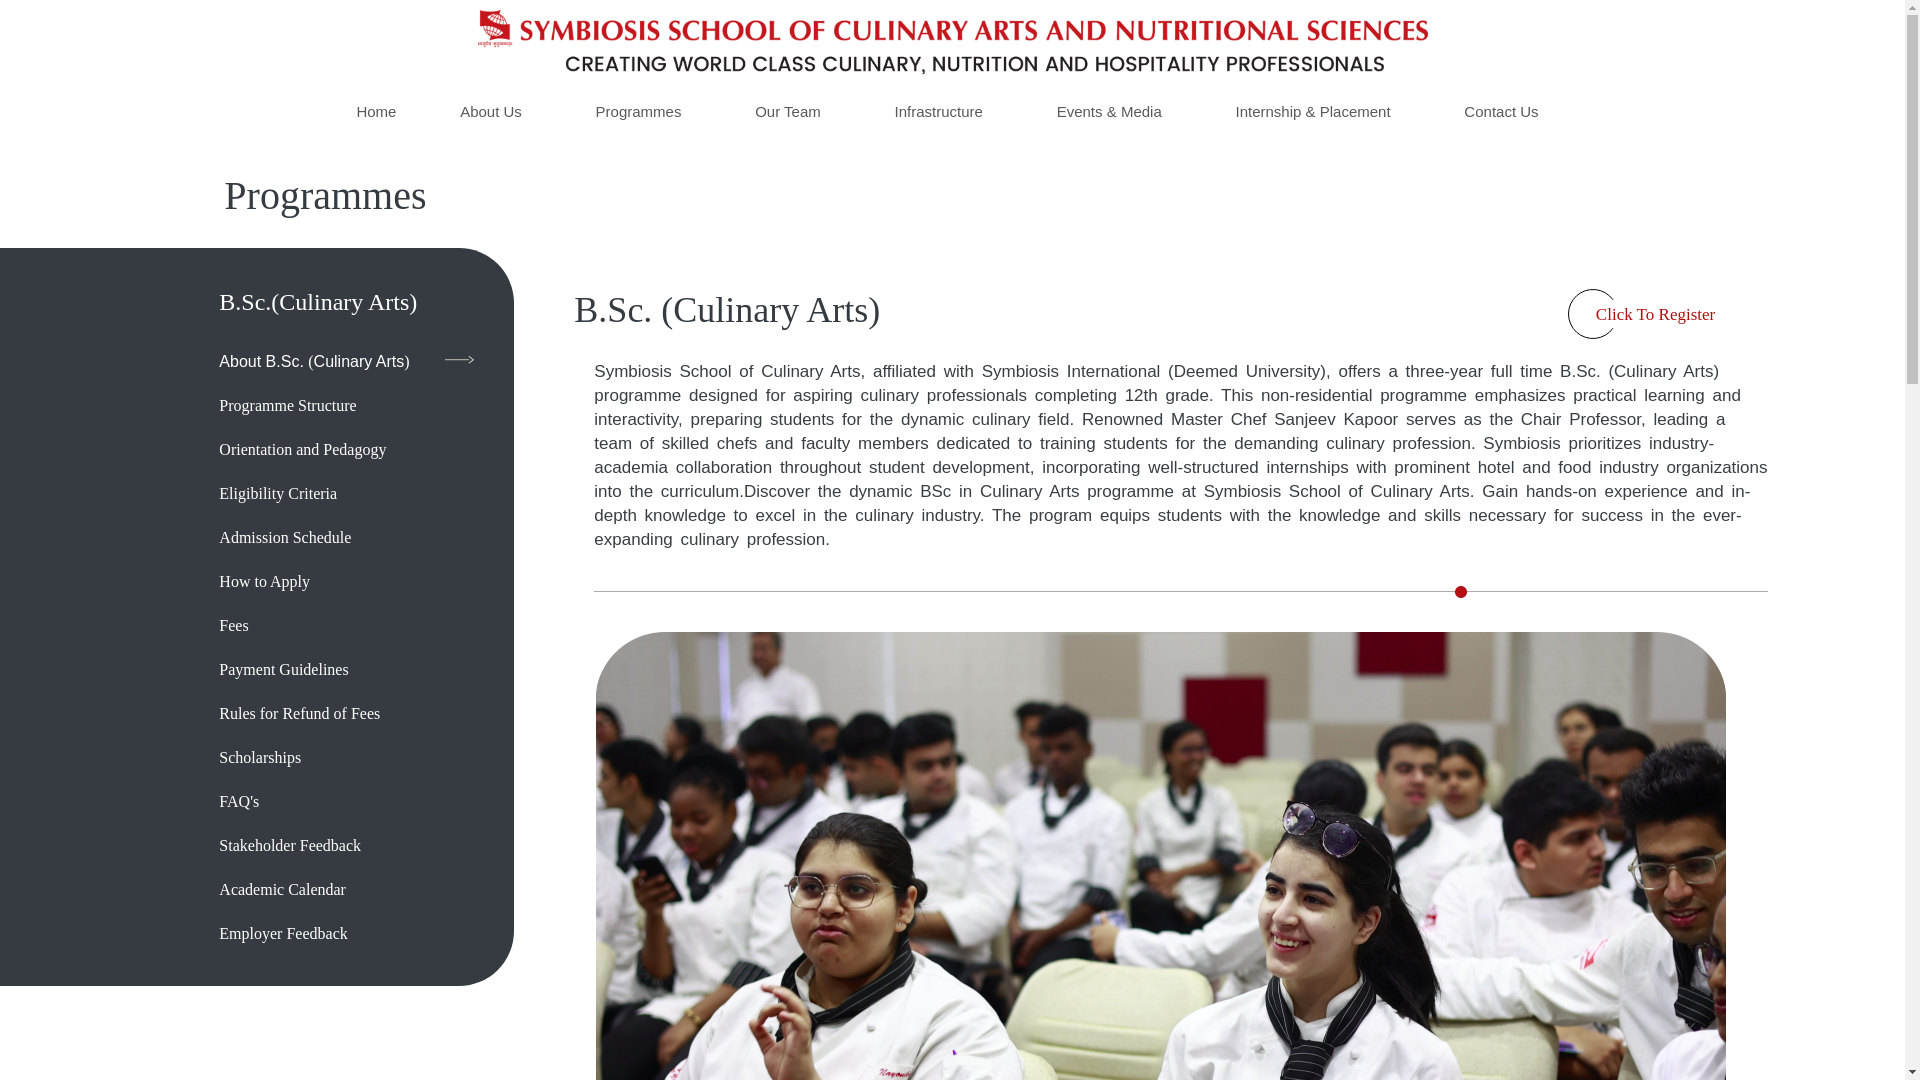 This screenshot has height=1080, width=1920. What do you see at coordinates (938, 110) in the screenshot?
I see `Infrastructure` at bounding box center [938, 110].